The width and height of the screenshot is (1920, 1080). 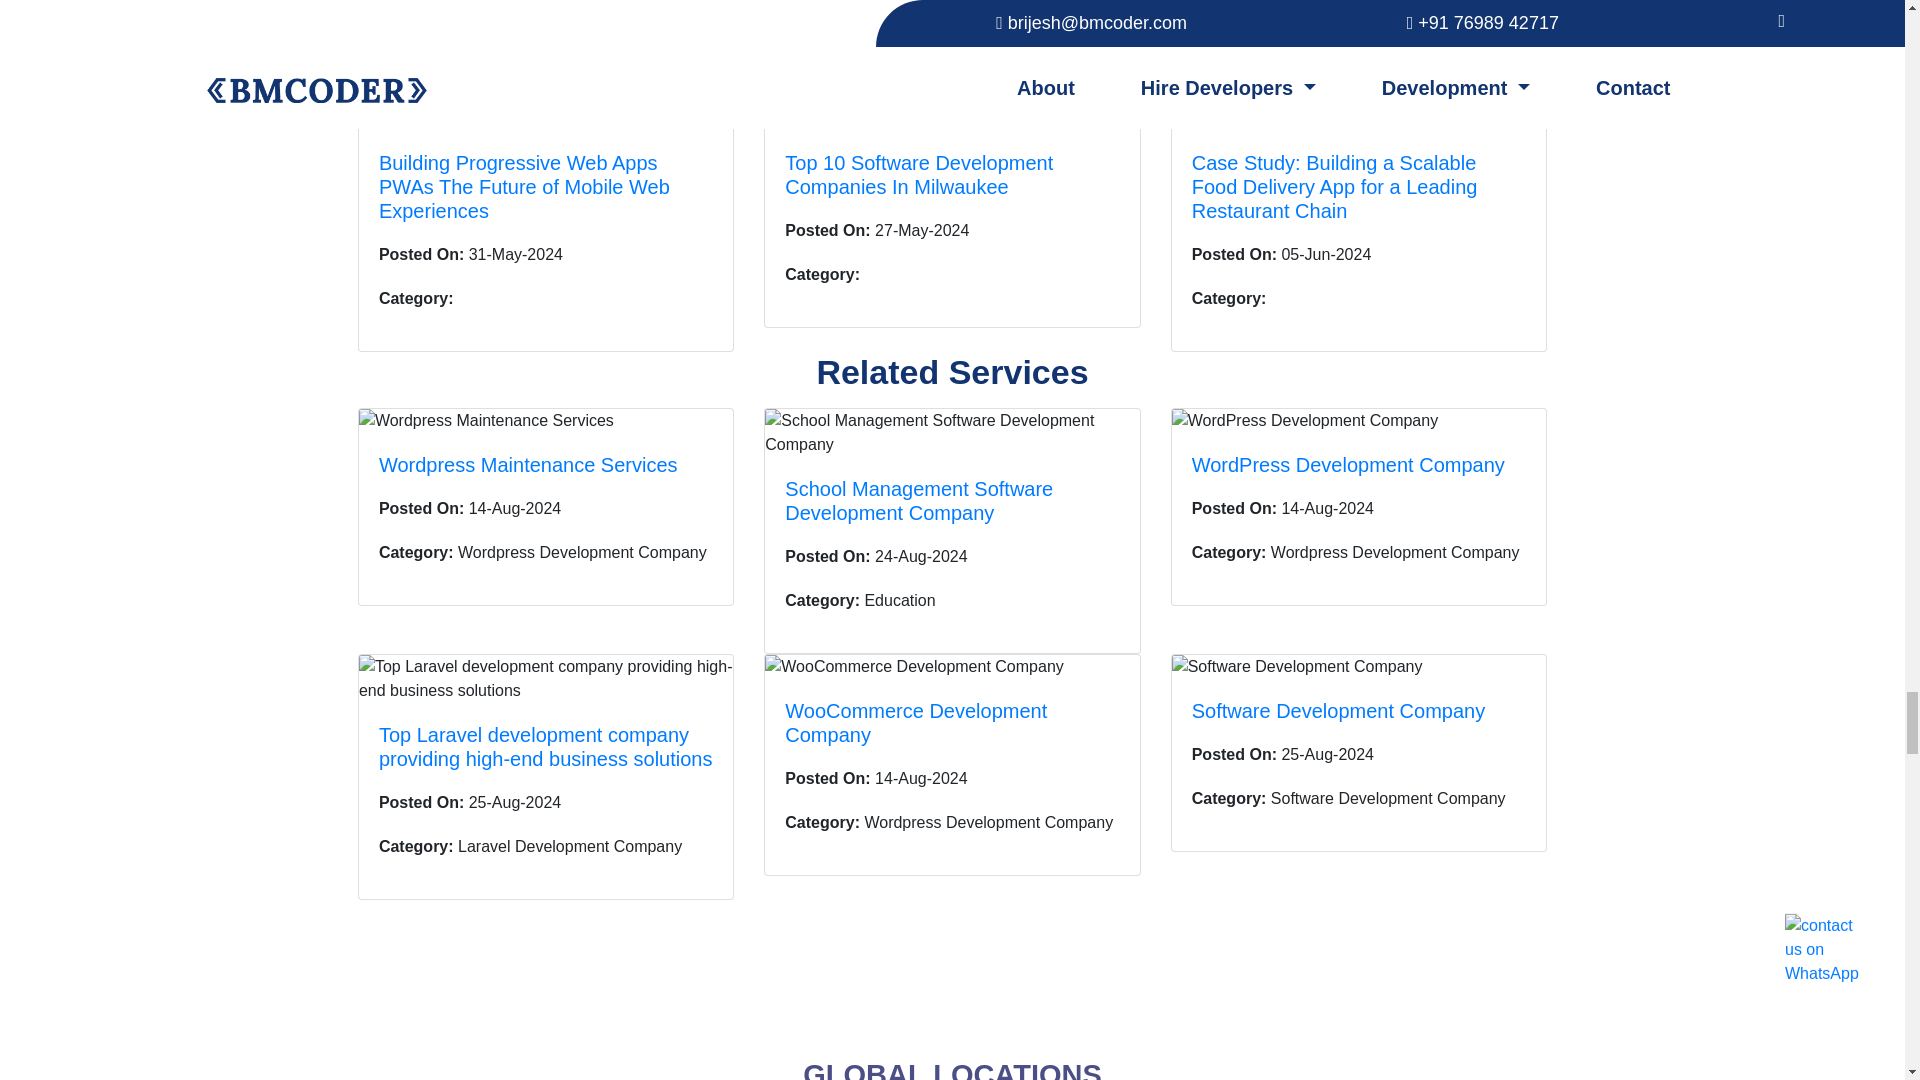 What do you see at coordinates (528, 464) in the screenshot?
I see `Wordpress Maintenance Services` at bounding box center [528, 464].